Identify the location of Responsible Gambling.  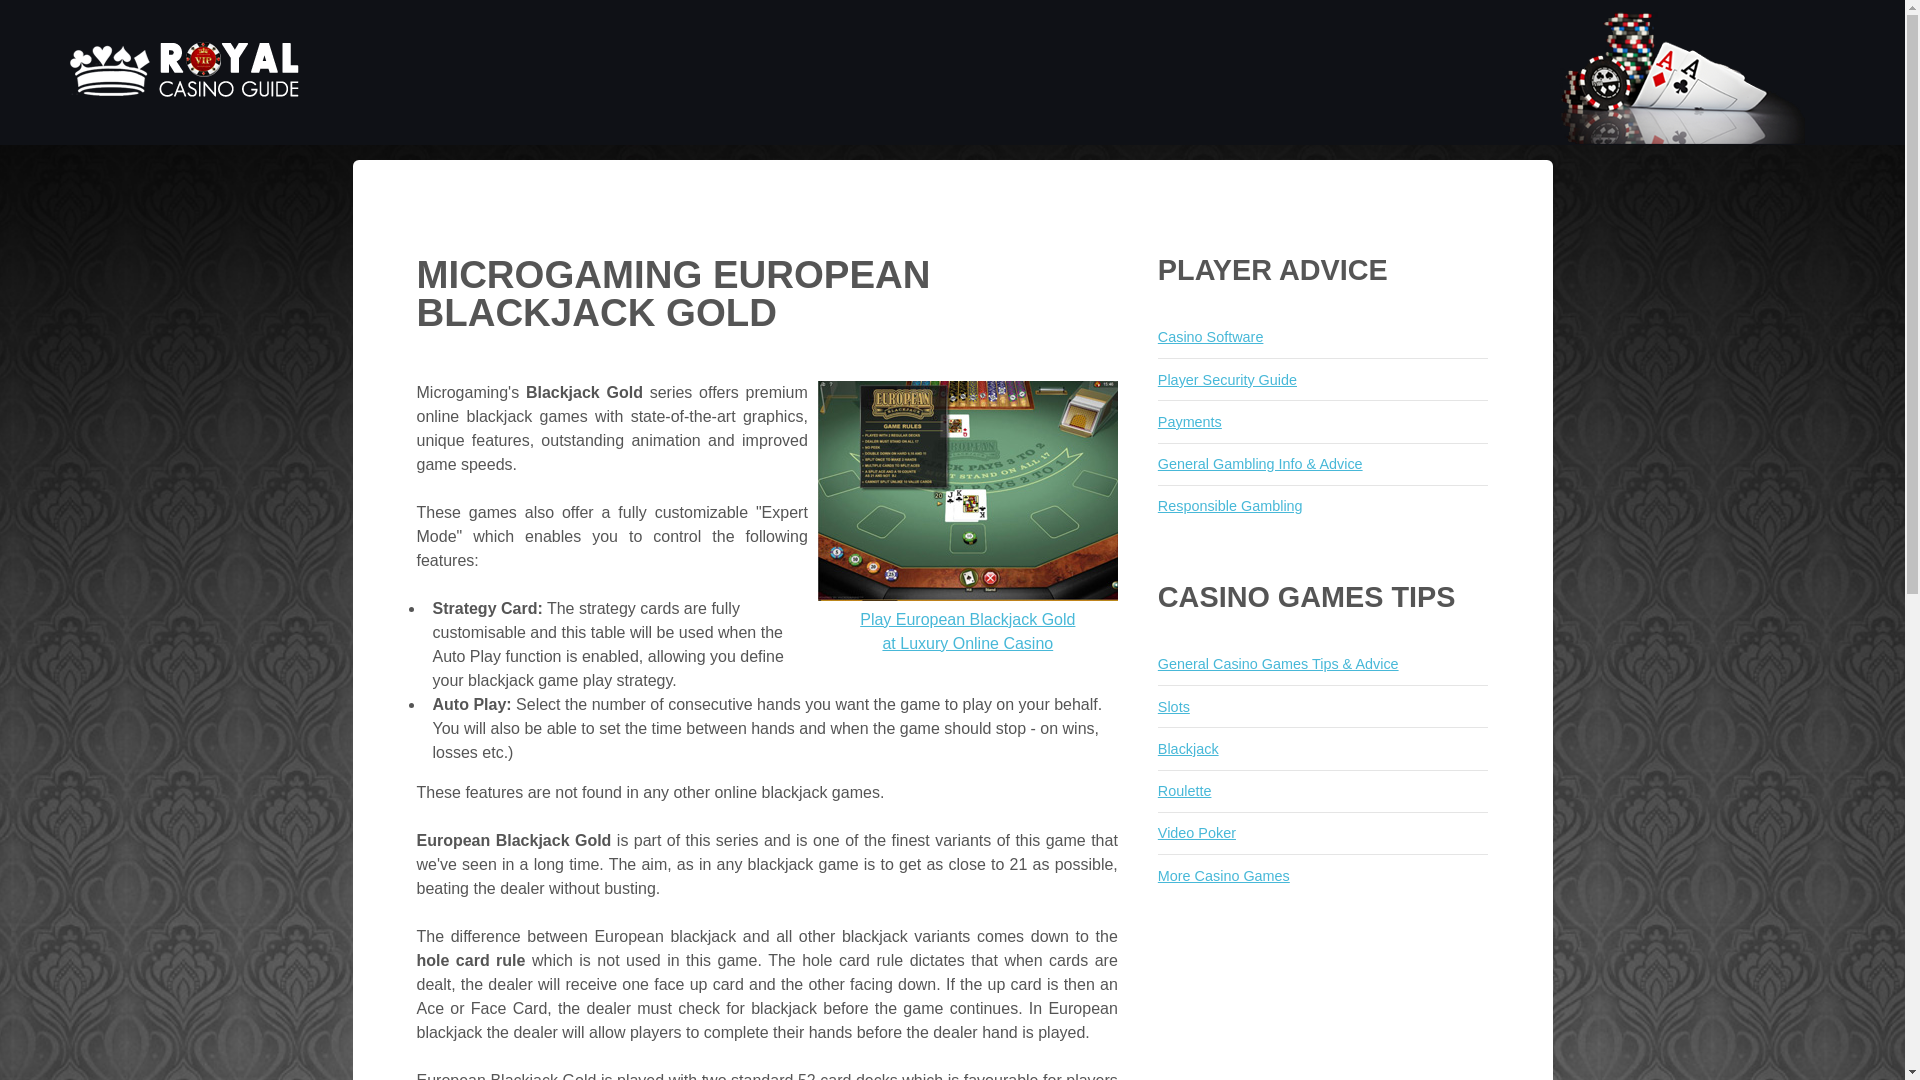
(1184, 791).